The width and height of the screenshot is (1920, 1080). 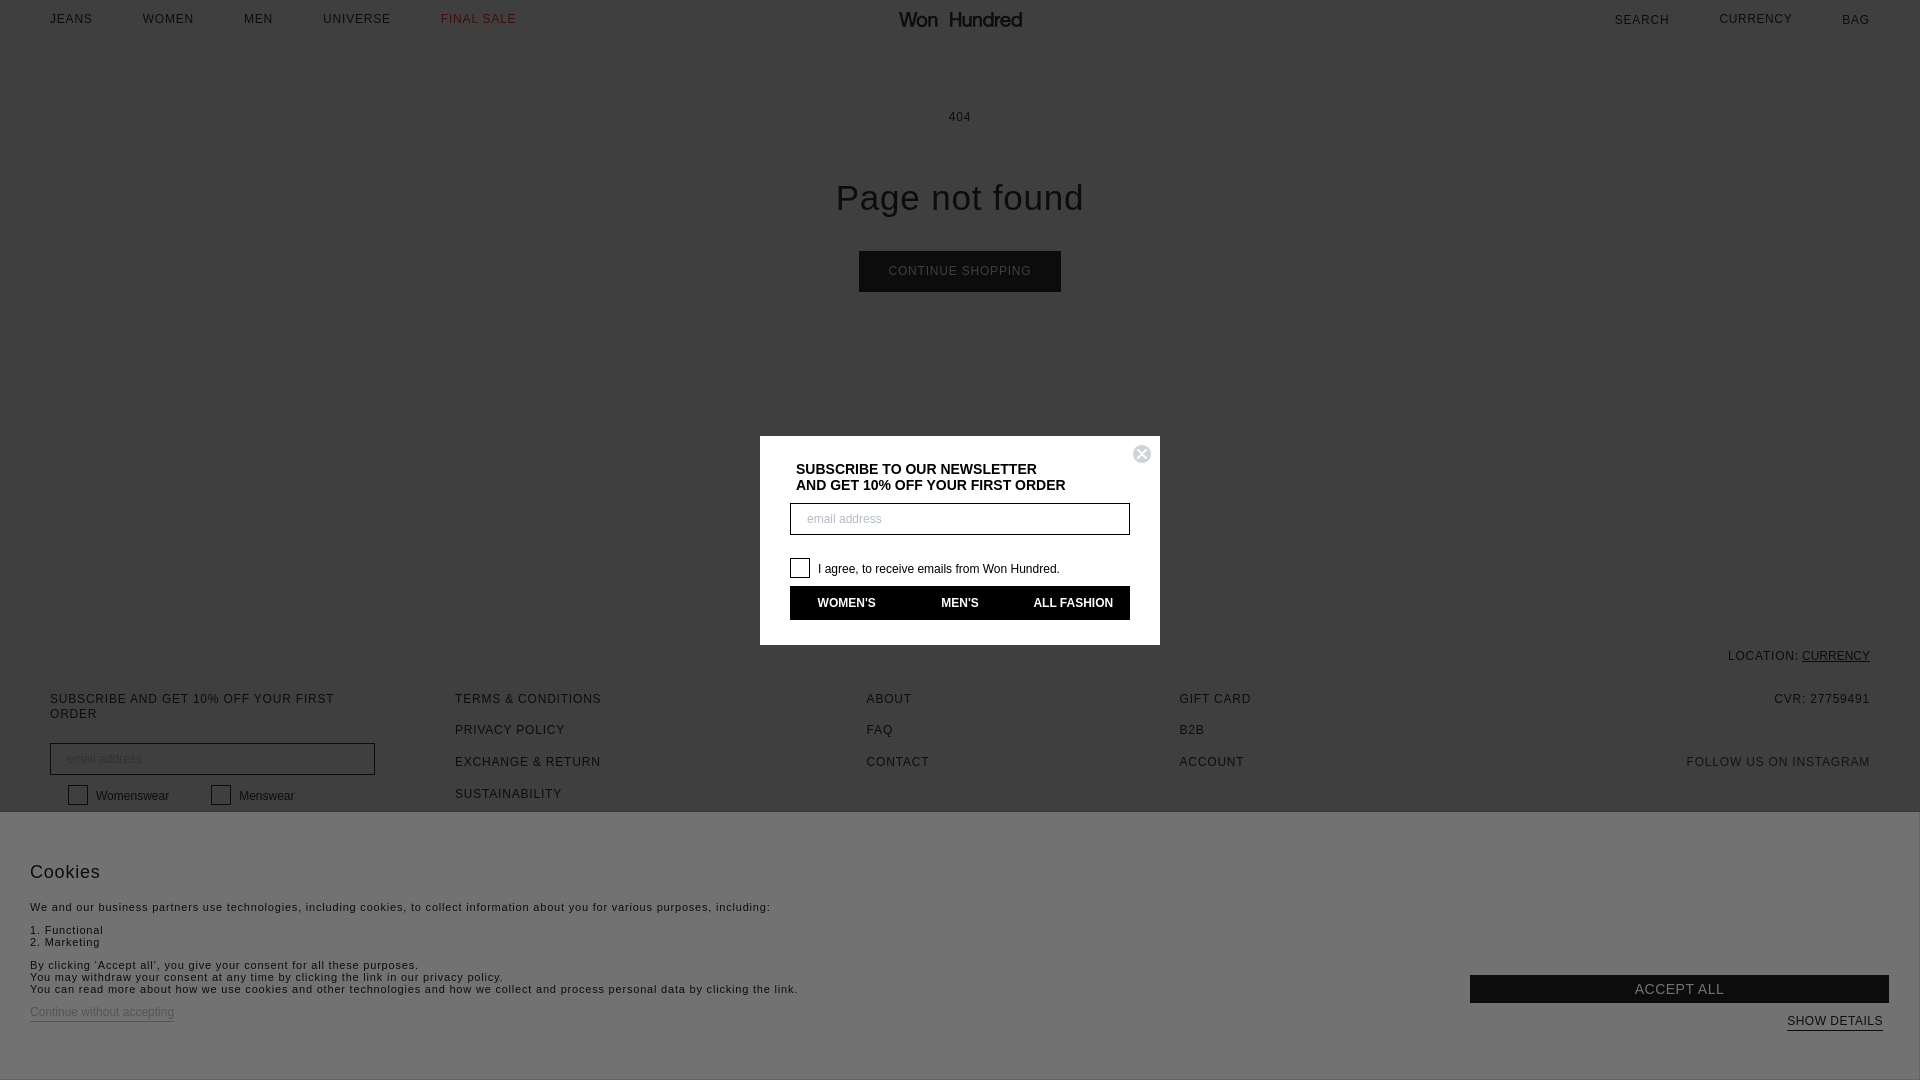 What do you see at coordinates (1680, 989) in the screenshot?
I see `ACCEPT ALL` at bounding box center [1680, 989].